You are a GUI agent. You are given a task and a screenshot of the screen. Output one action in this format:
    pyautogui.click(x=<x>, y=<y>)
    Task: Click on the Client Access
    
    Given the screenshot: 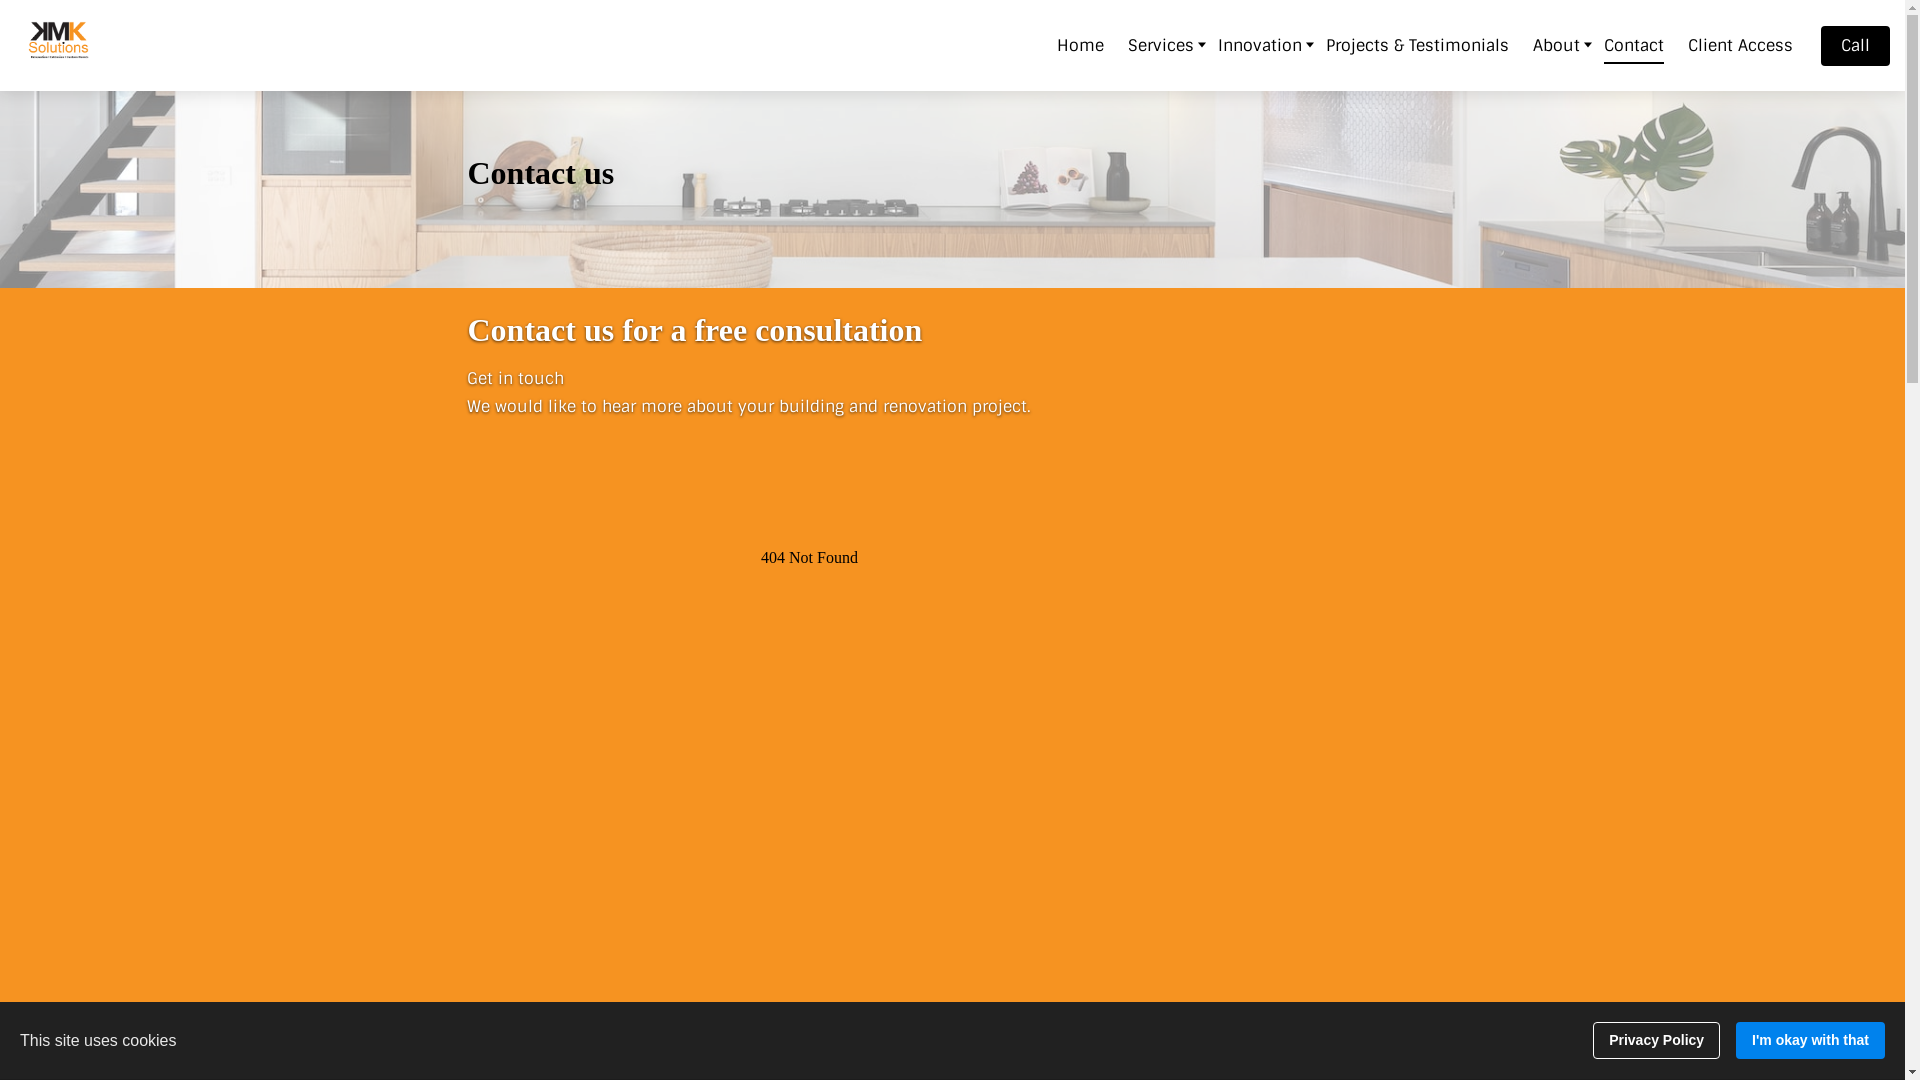 What is the action you would take?
    pyautogui.click(x=1740, y=44)
    